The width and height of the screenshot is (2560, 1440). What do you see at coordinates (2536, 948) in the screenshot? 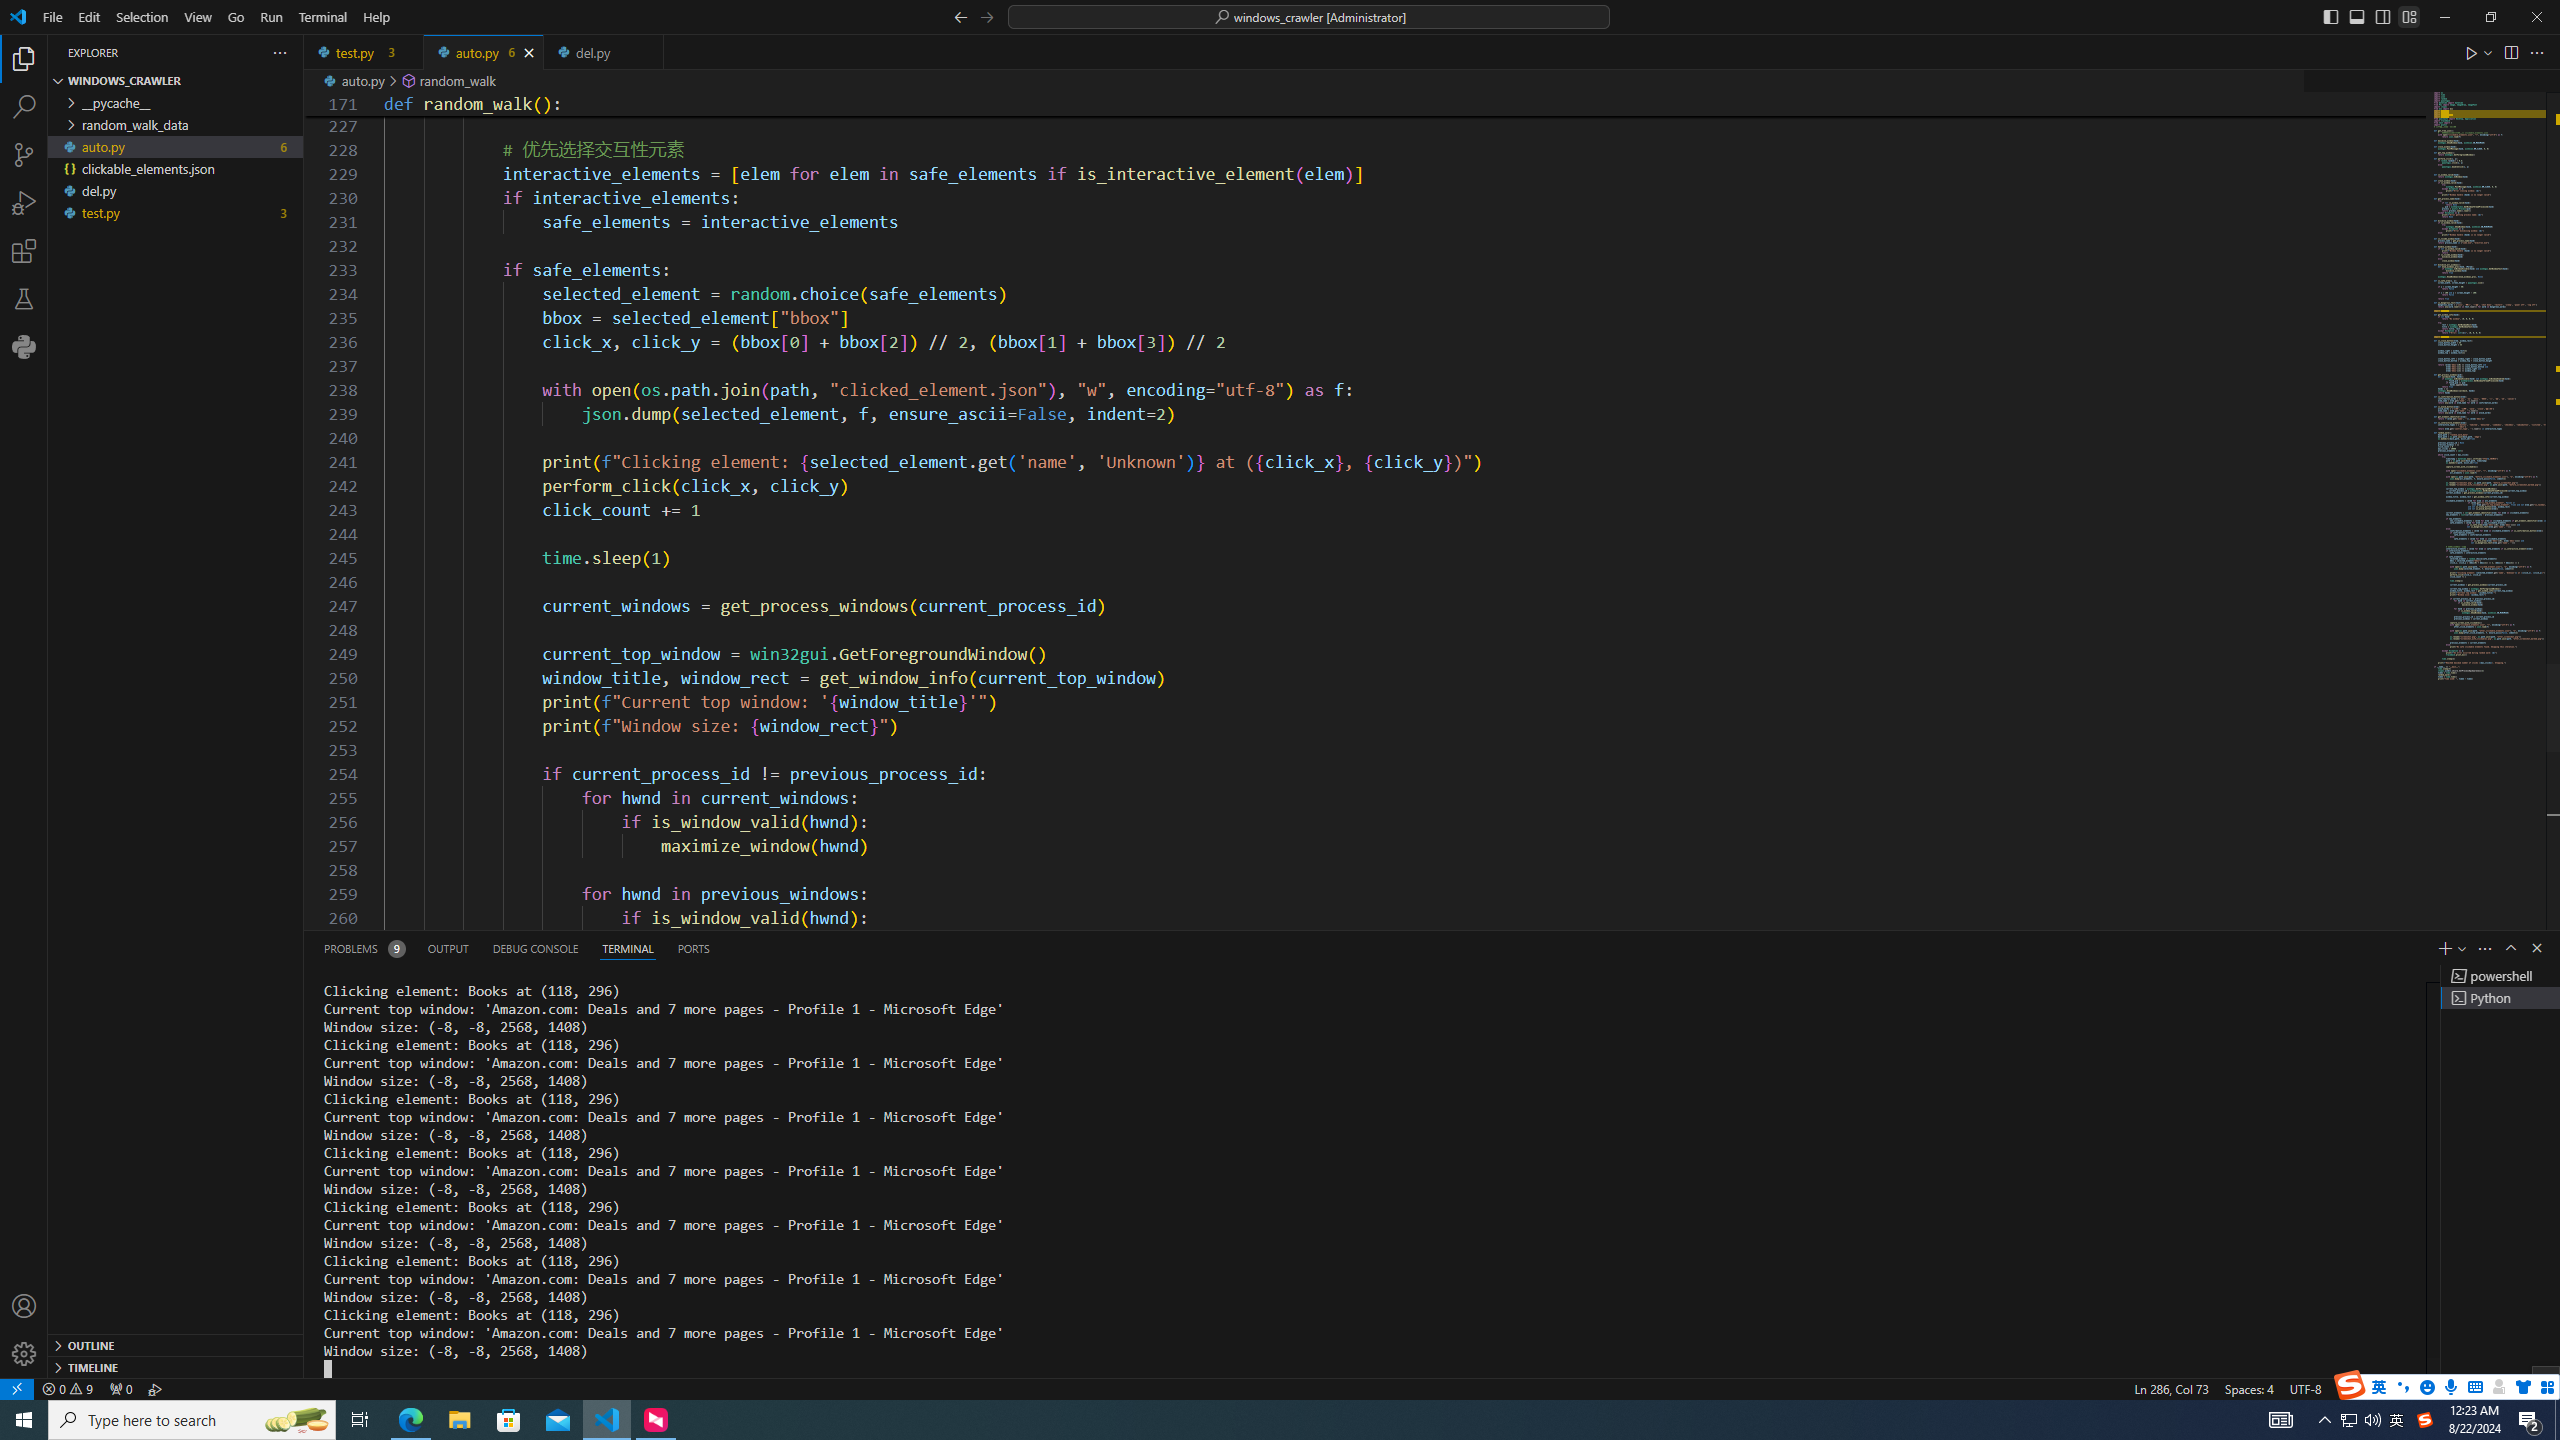
I see `Hide Panel` at bounding box center [2536, 948].